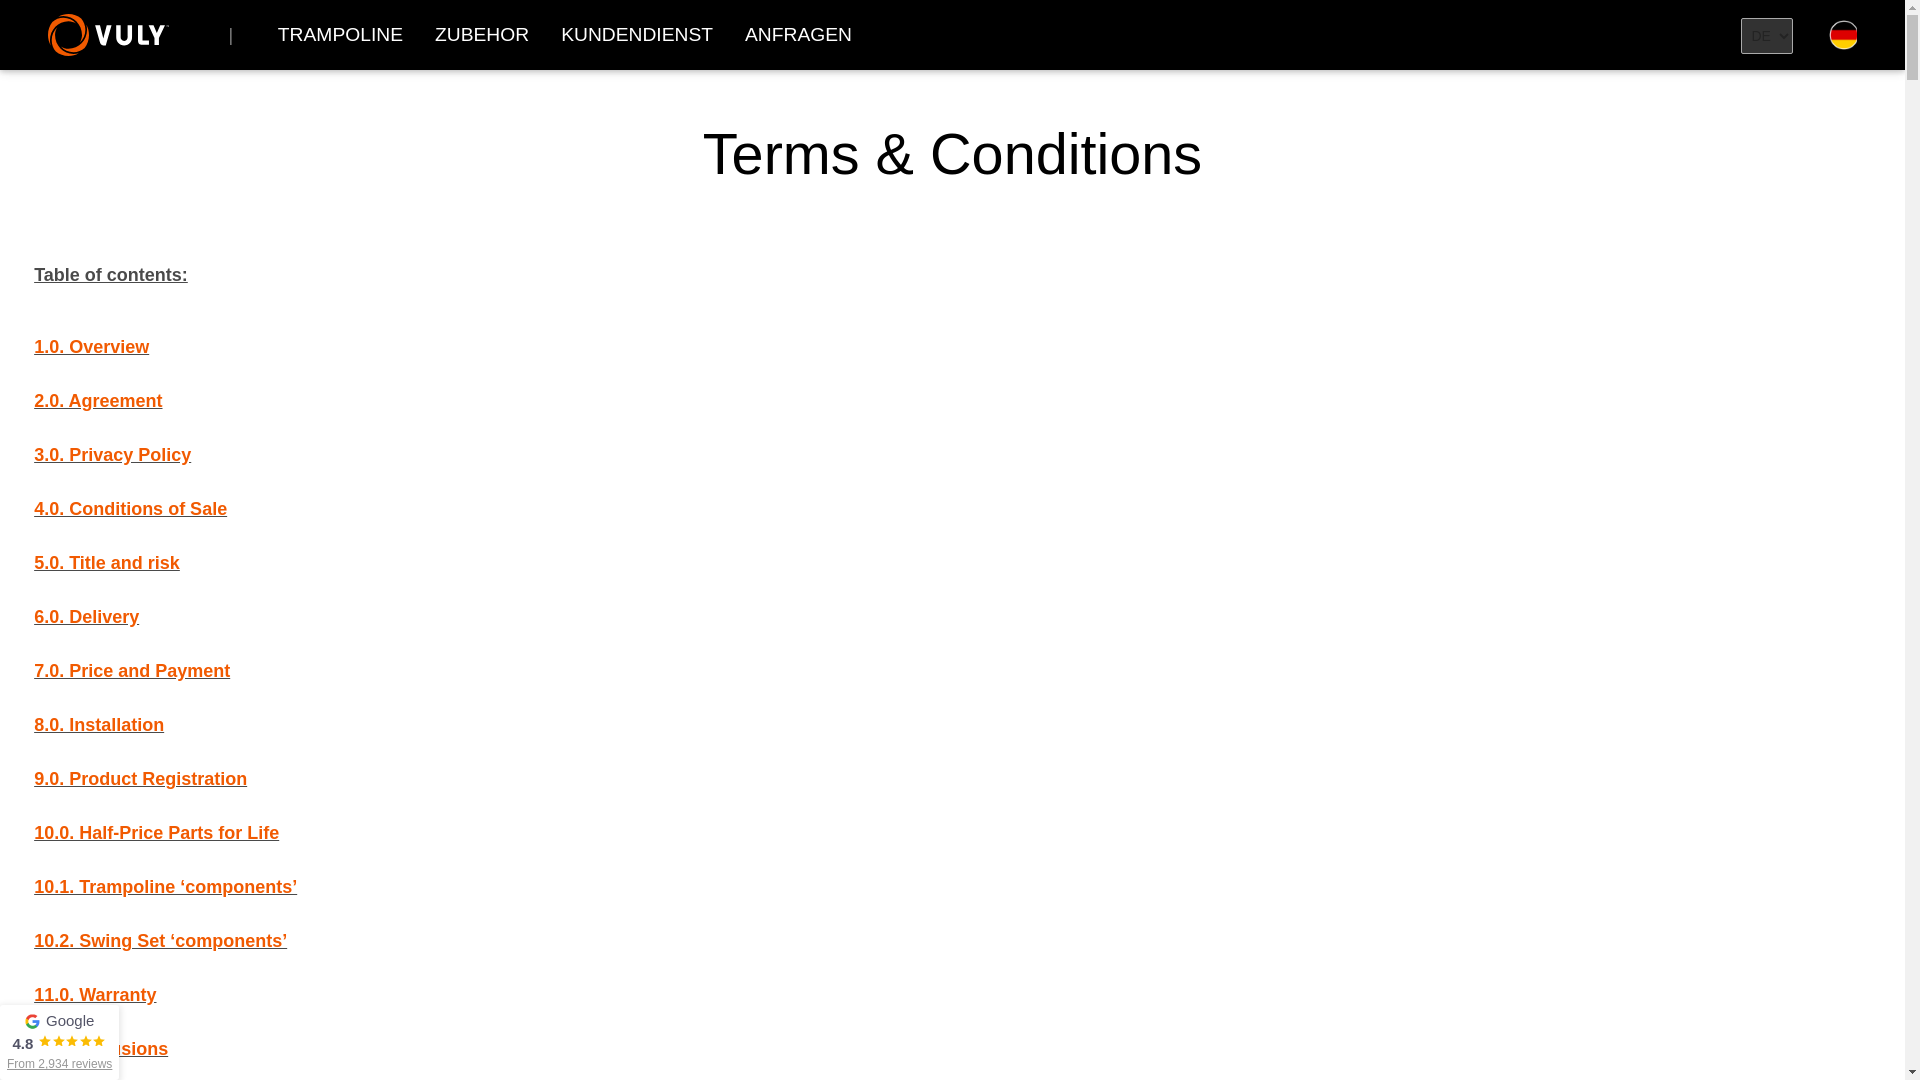 This screenshot has width=1920, height=1080. I want to click on 10.0. Half-Price Parts for Life, so click(156, 832).